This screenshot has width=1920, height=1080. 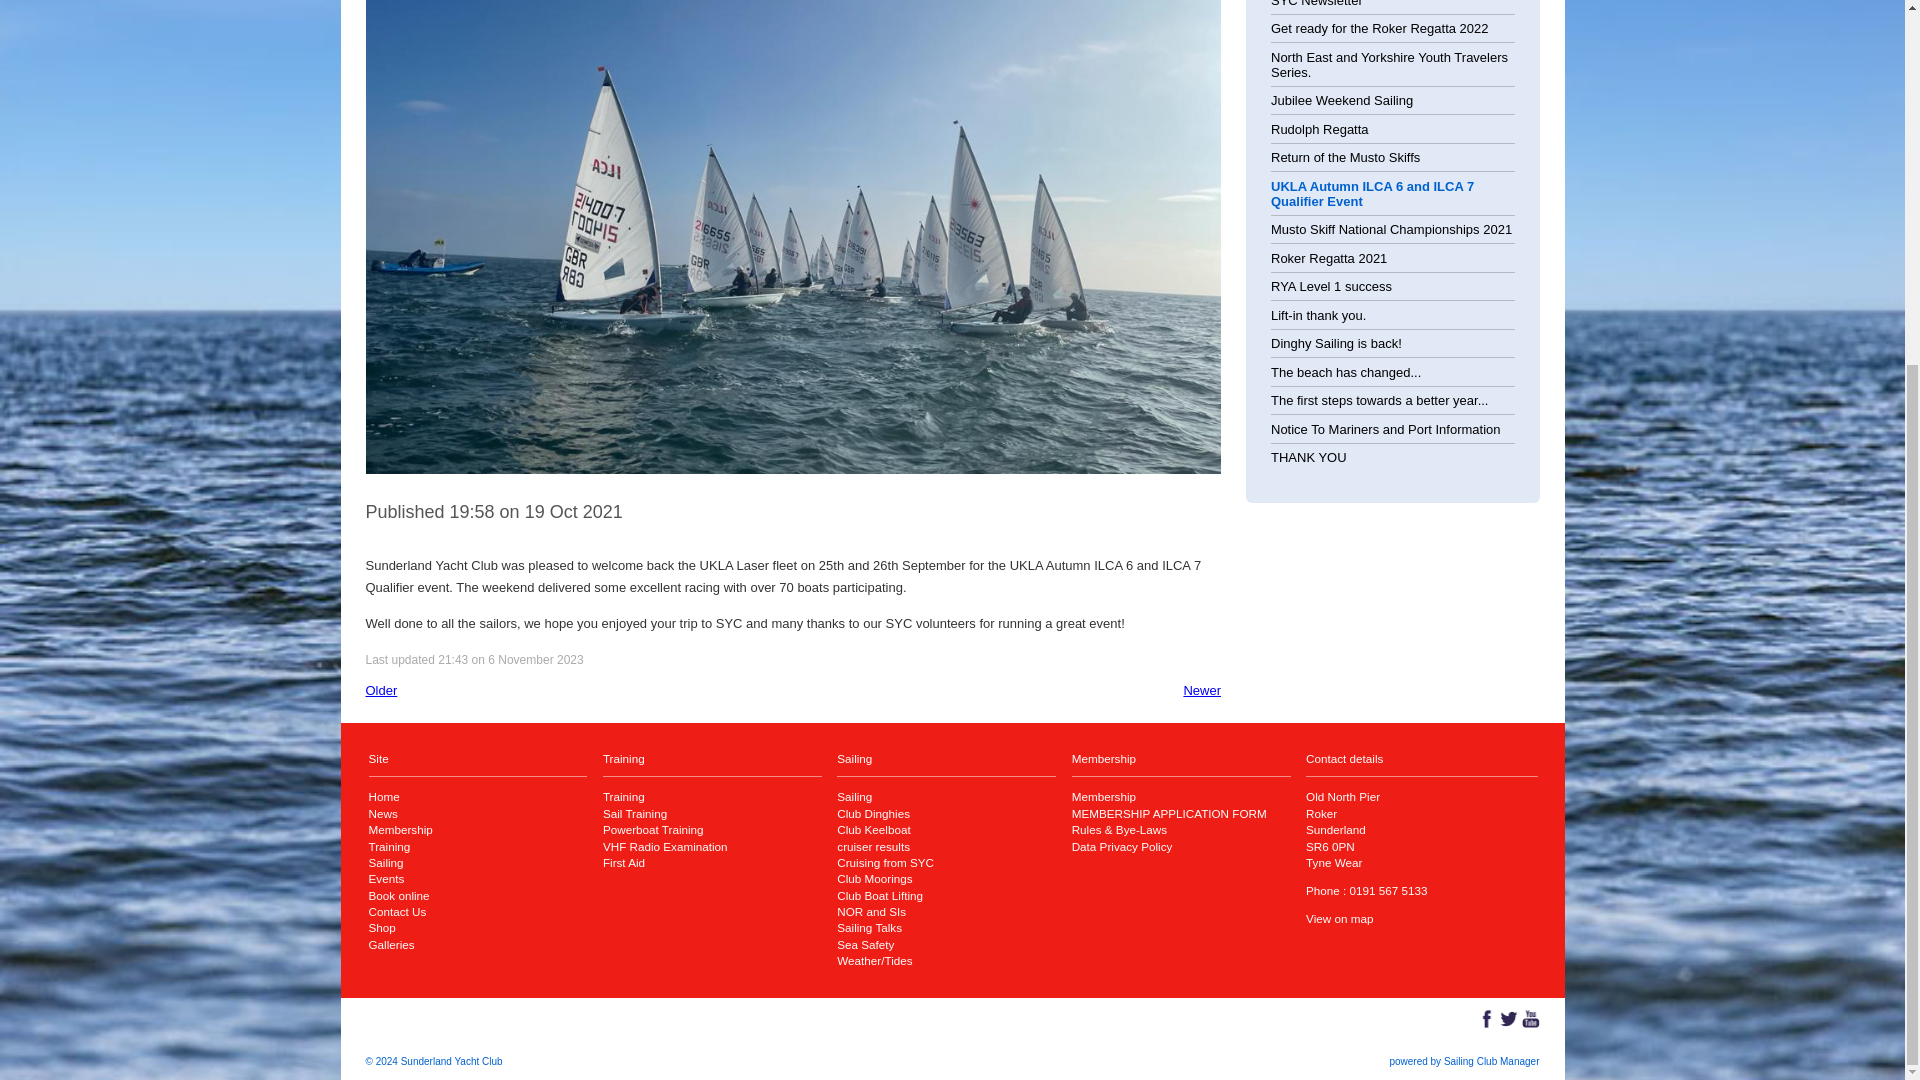 What do you see at coordinates (1318, 314) in the screenshot?
I see `Lift-in thank you.` at bounding box center [1318, 314].